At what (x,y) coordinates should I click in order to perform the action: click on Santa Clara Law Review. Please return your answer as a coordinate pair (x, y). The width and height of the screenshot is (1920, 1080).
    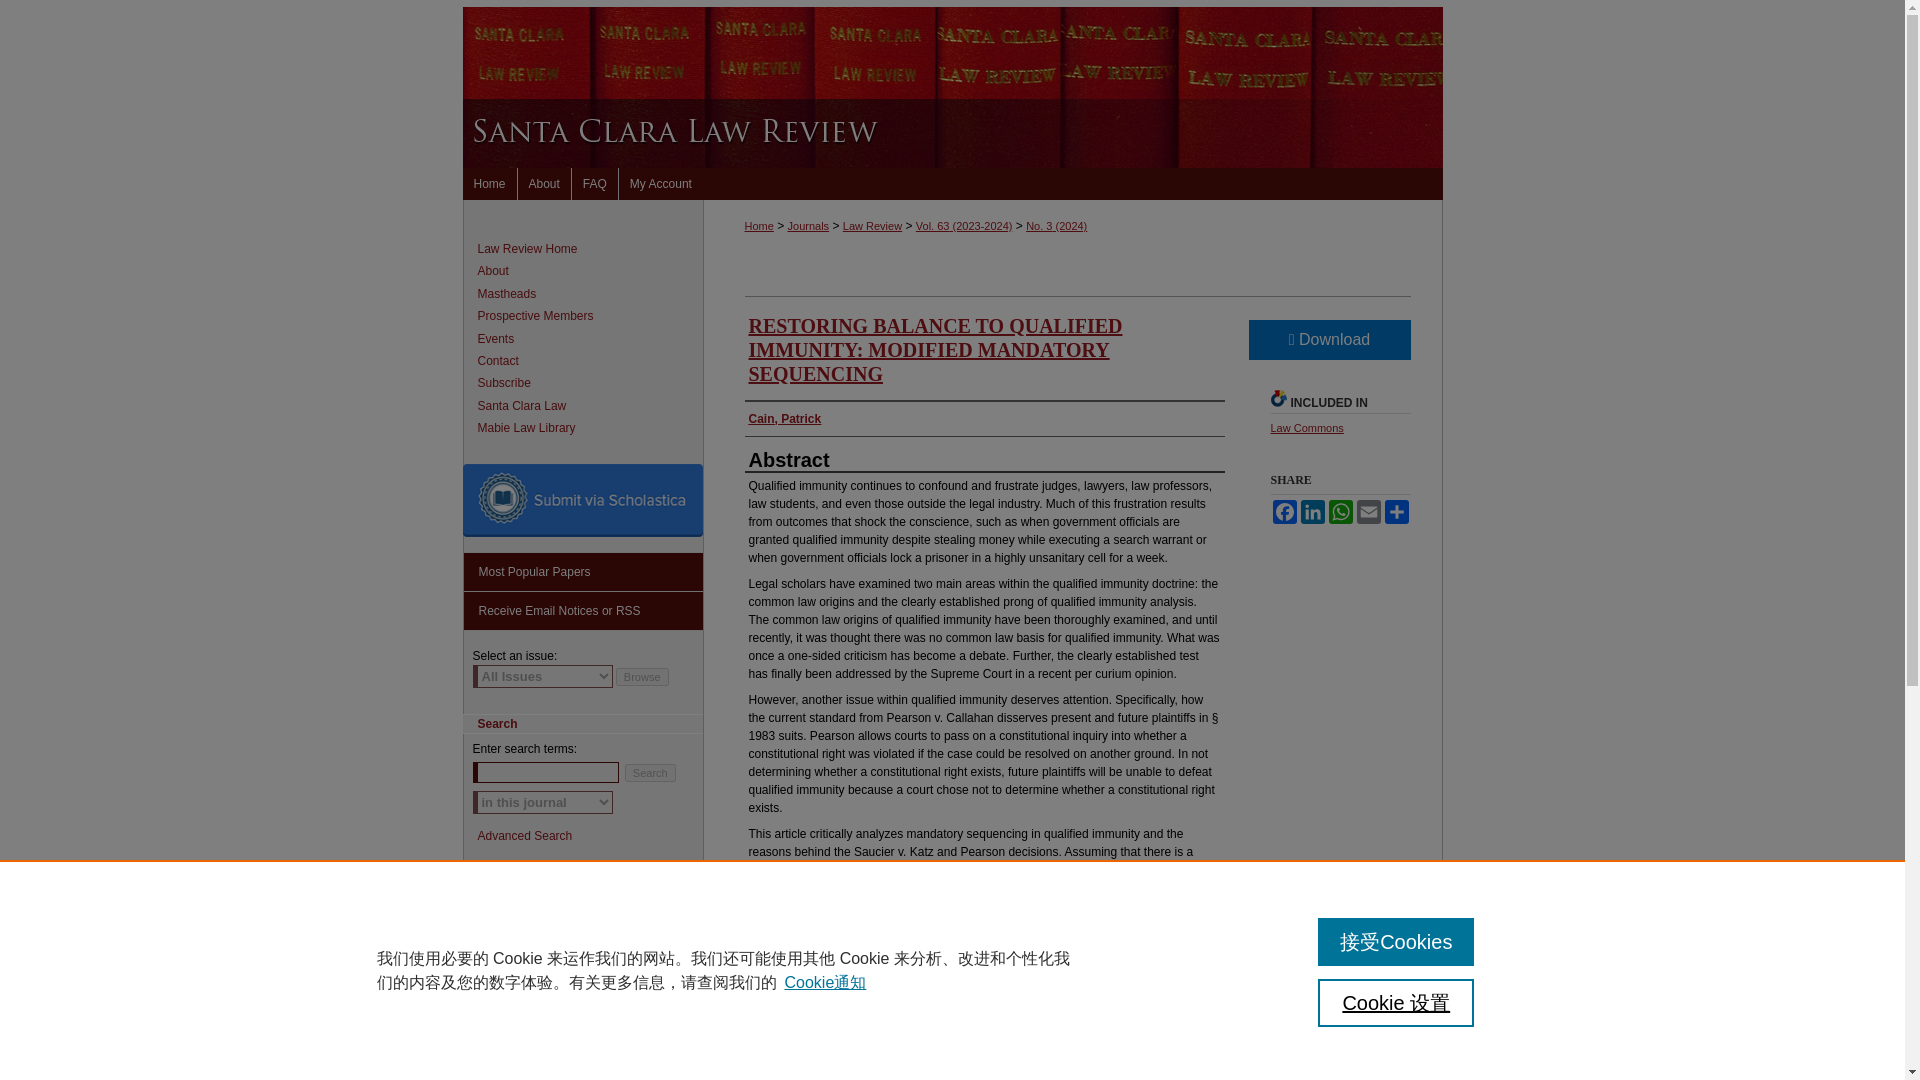
    Looking at the image, I should click on (590, 248).